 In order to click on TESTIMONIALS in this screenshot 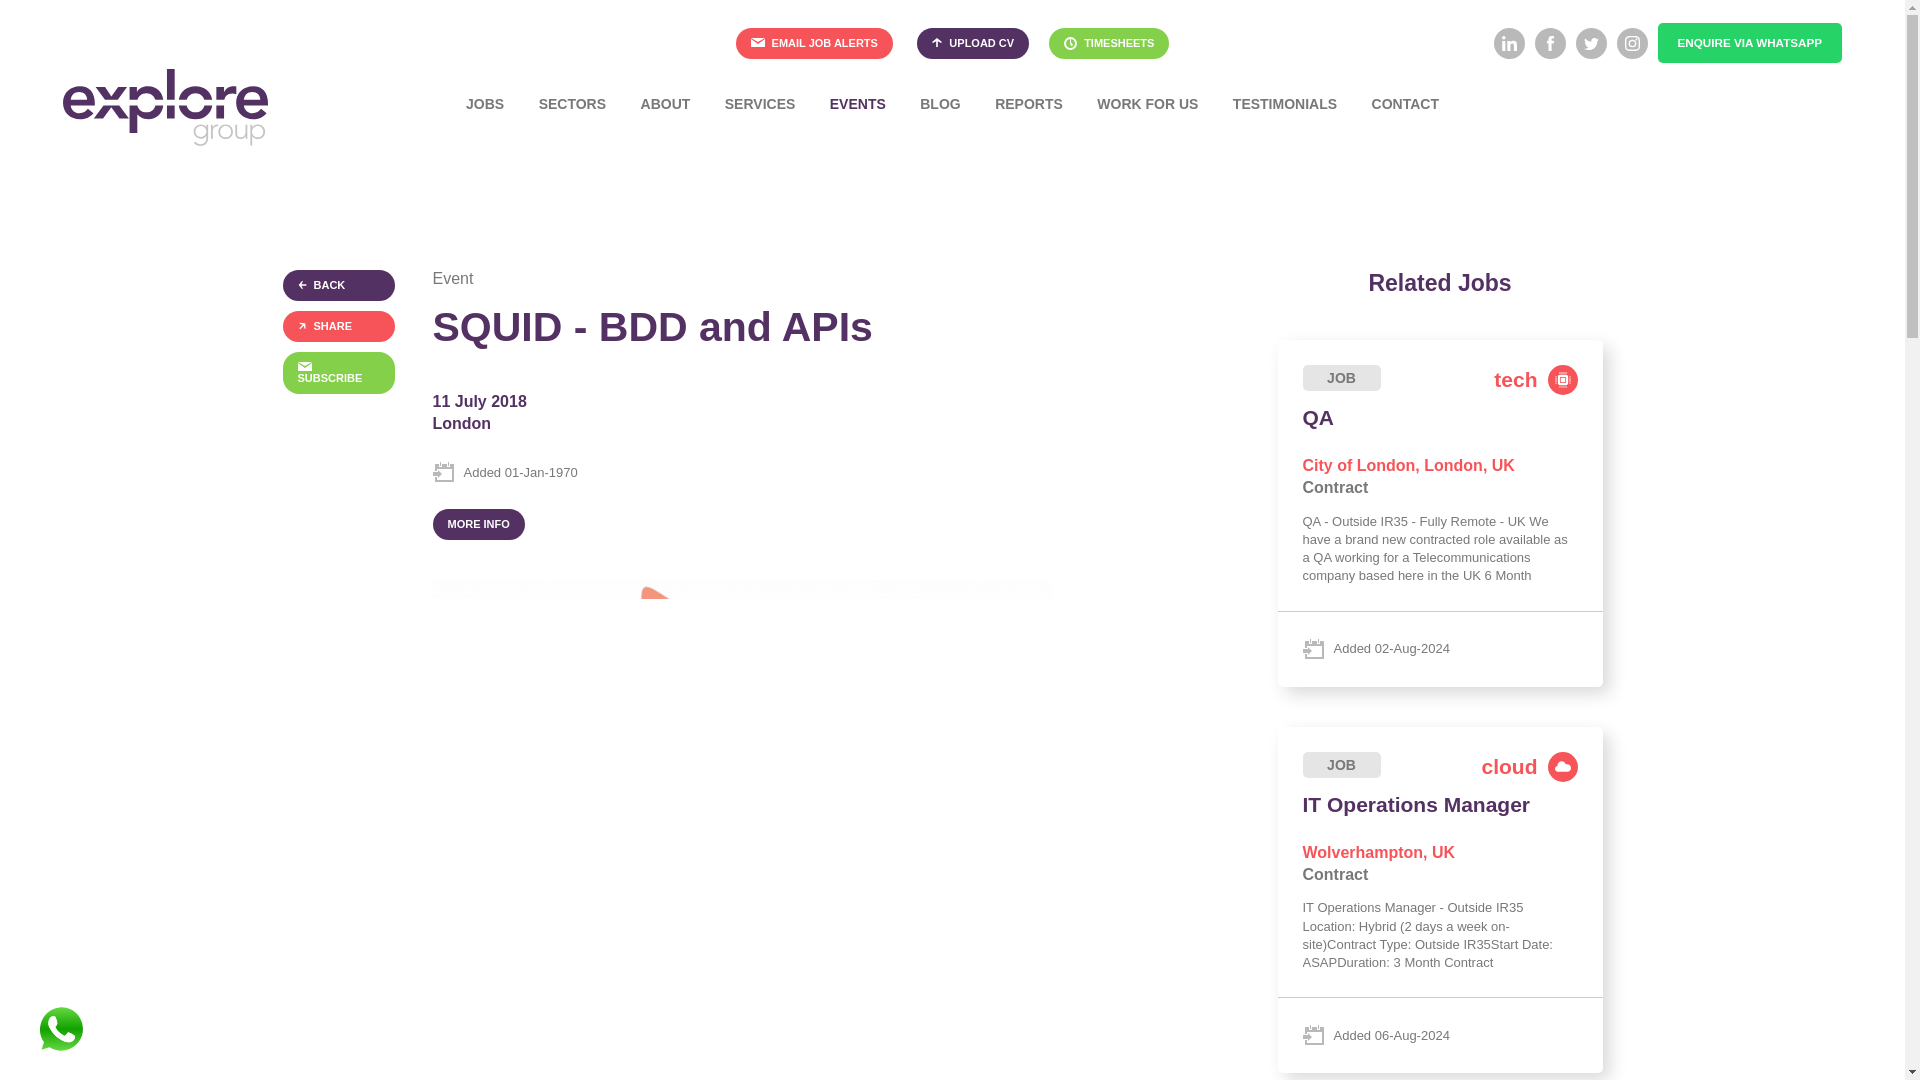, I will do `click(1284, 104)`.